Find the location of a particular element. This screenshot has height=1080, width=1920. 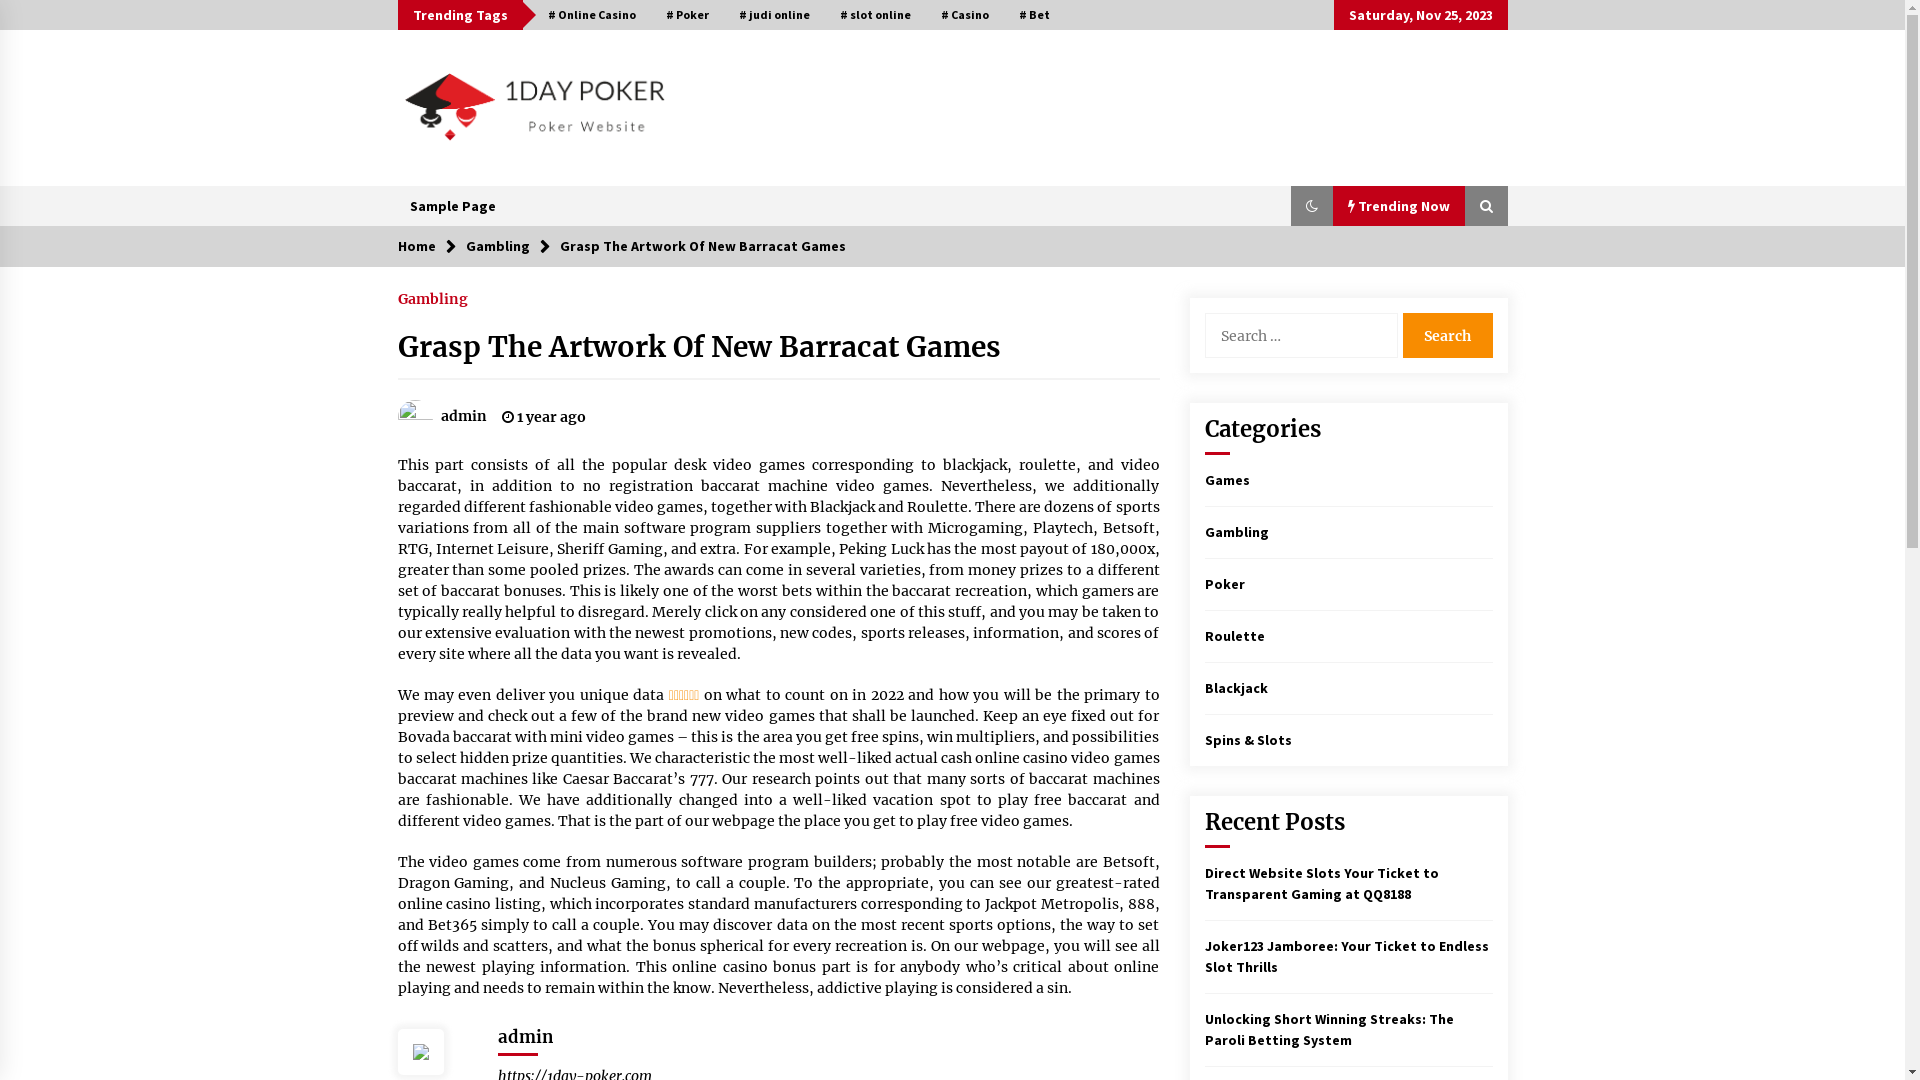

Roulette is located at coordinates (1234, 636).